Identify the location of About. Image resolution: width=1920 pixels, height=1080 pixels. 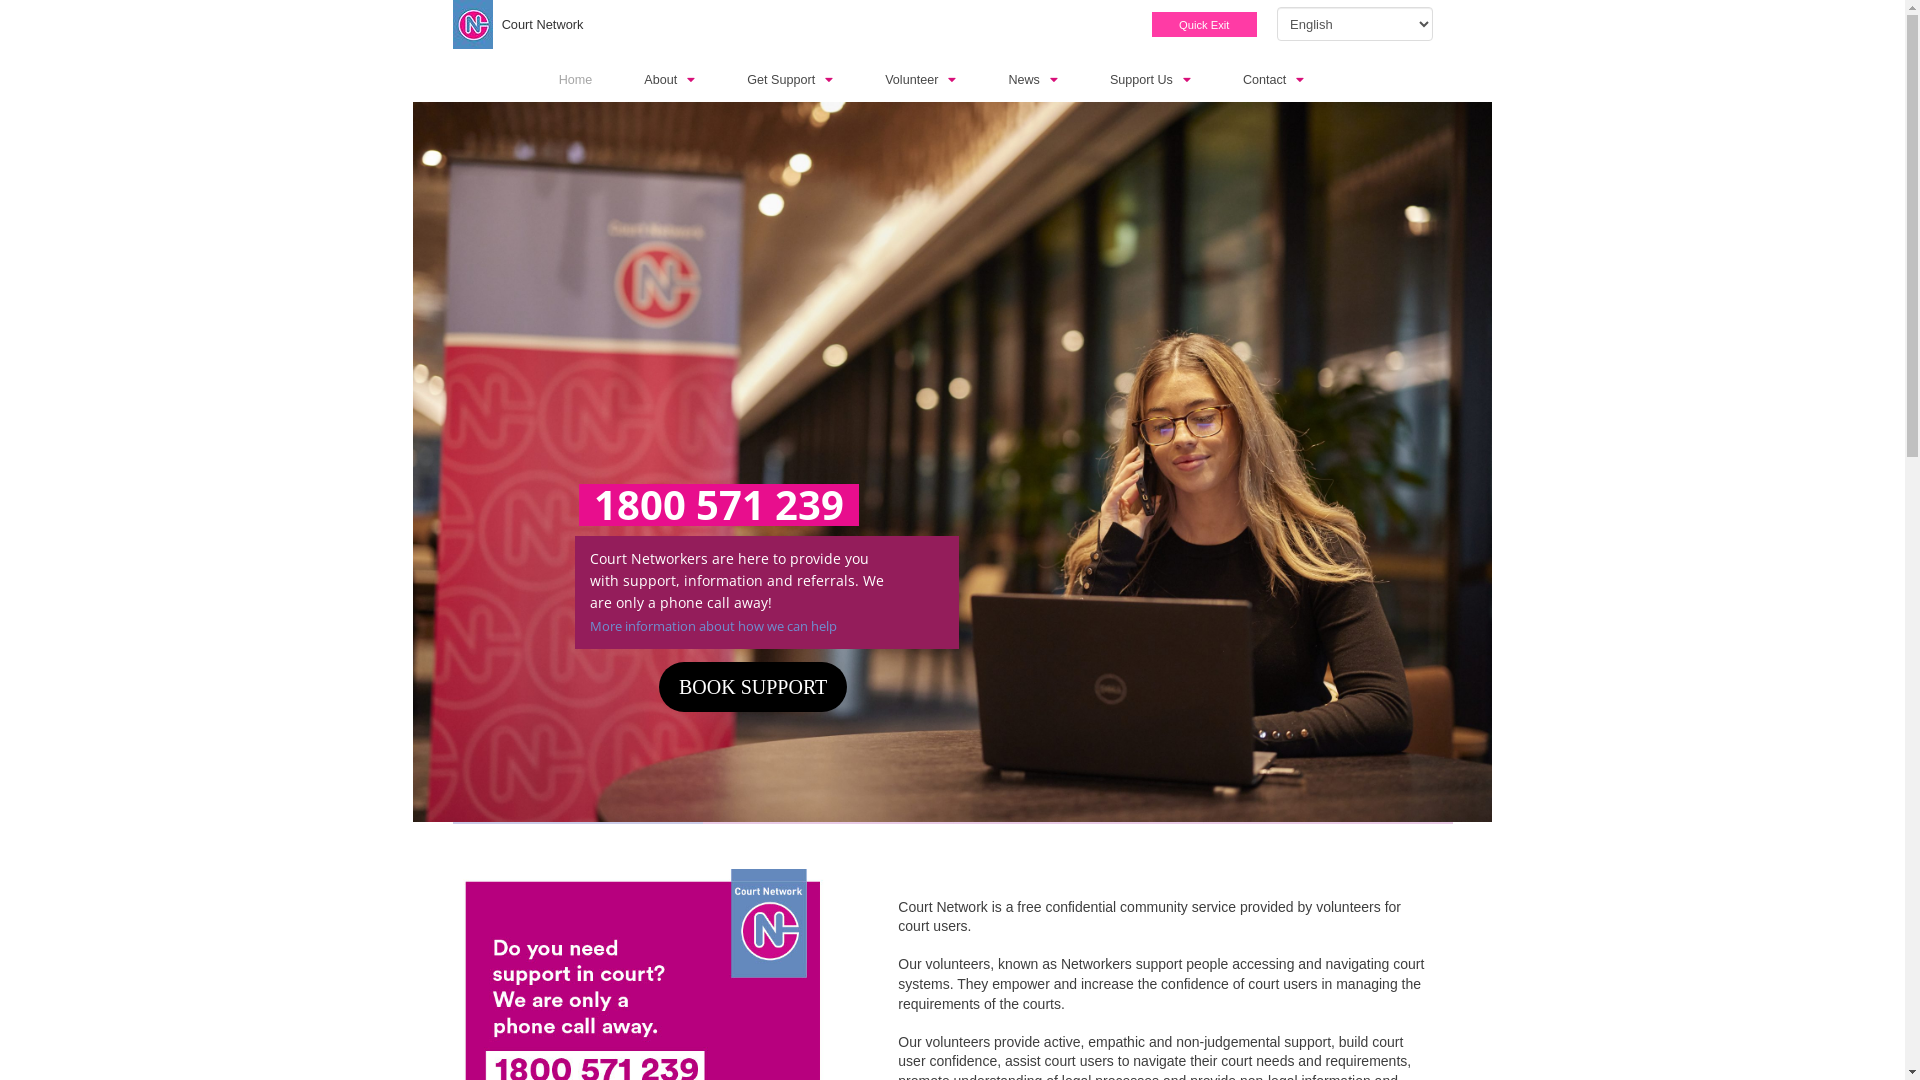
(690, 80).